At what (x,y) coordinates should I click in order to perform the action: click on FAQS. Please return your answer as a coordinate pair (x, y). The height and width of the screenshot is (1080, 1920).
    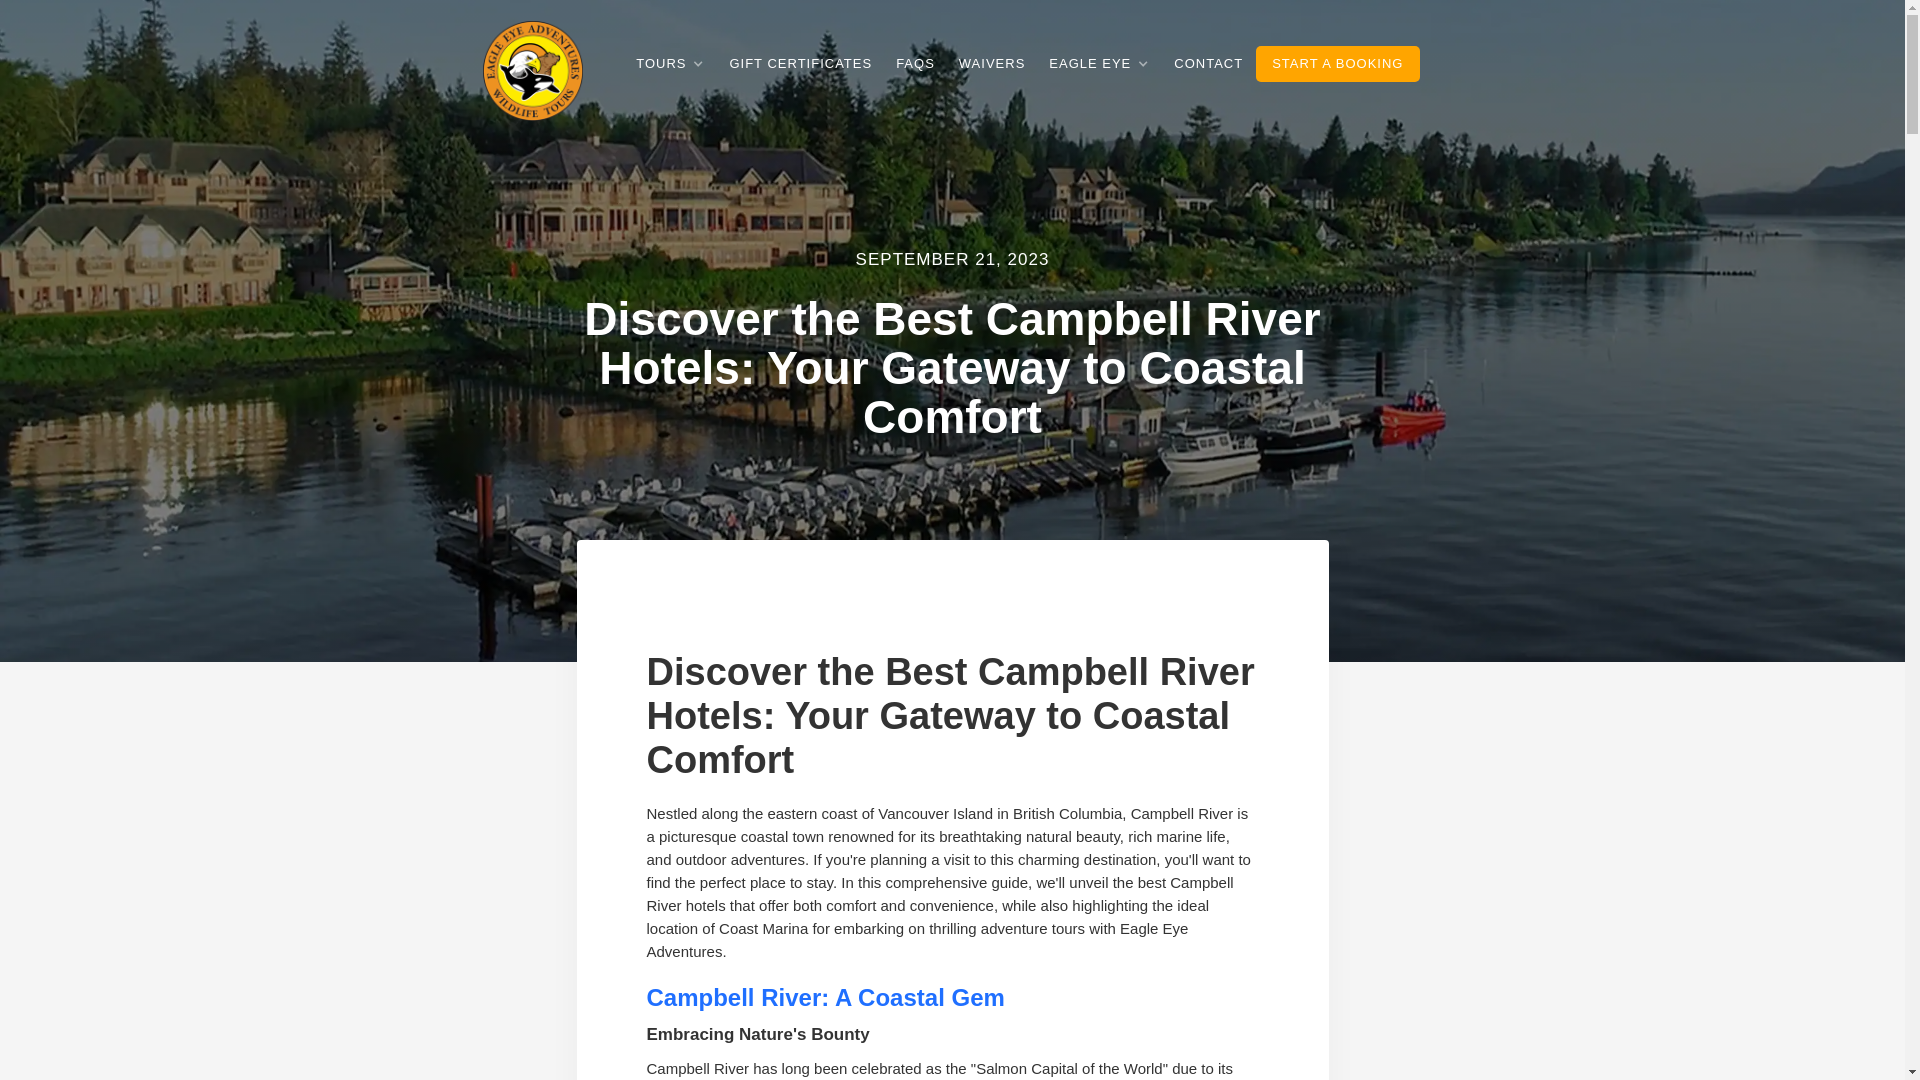
    Looking at the image, I should click on (916, 64).